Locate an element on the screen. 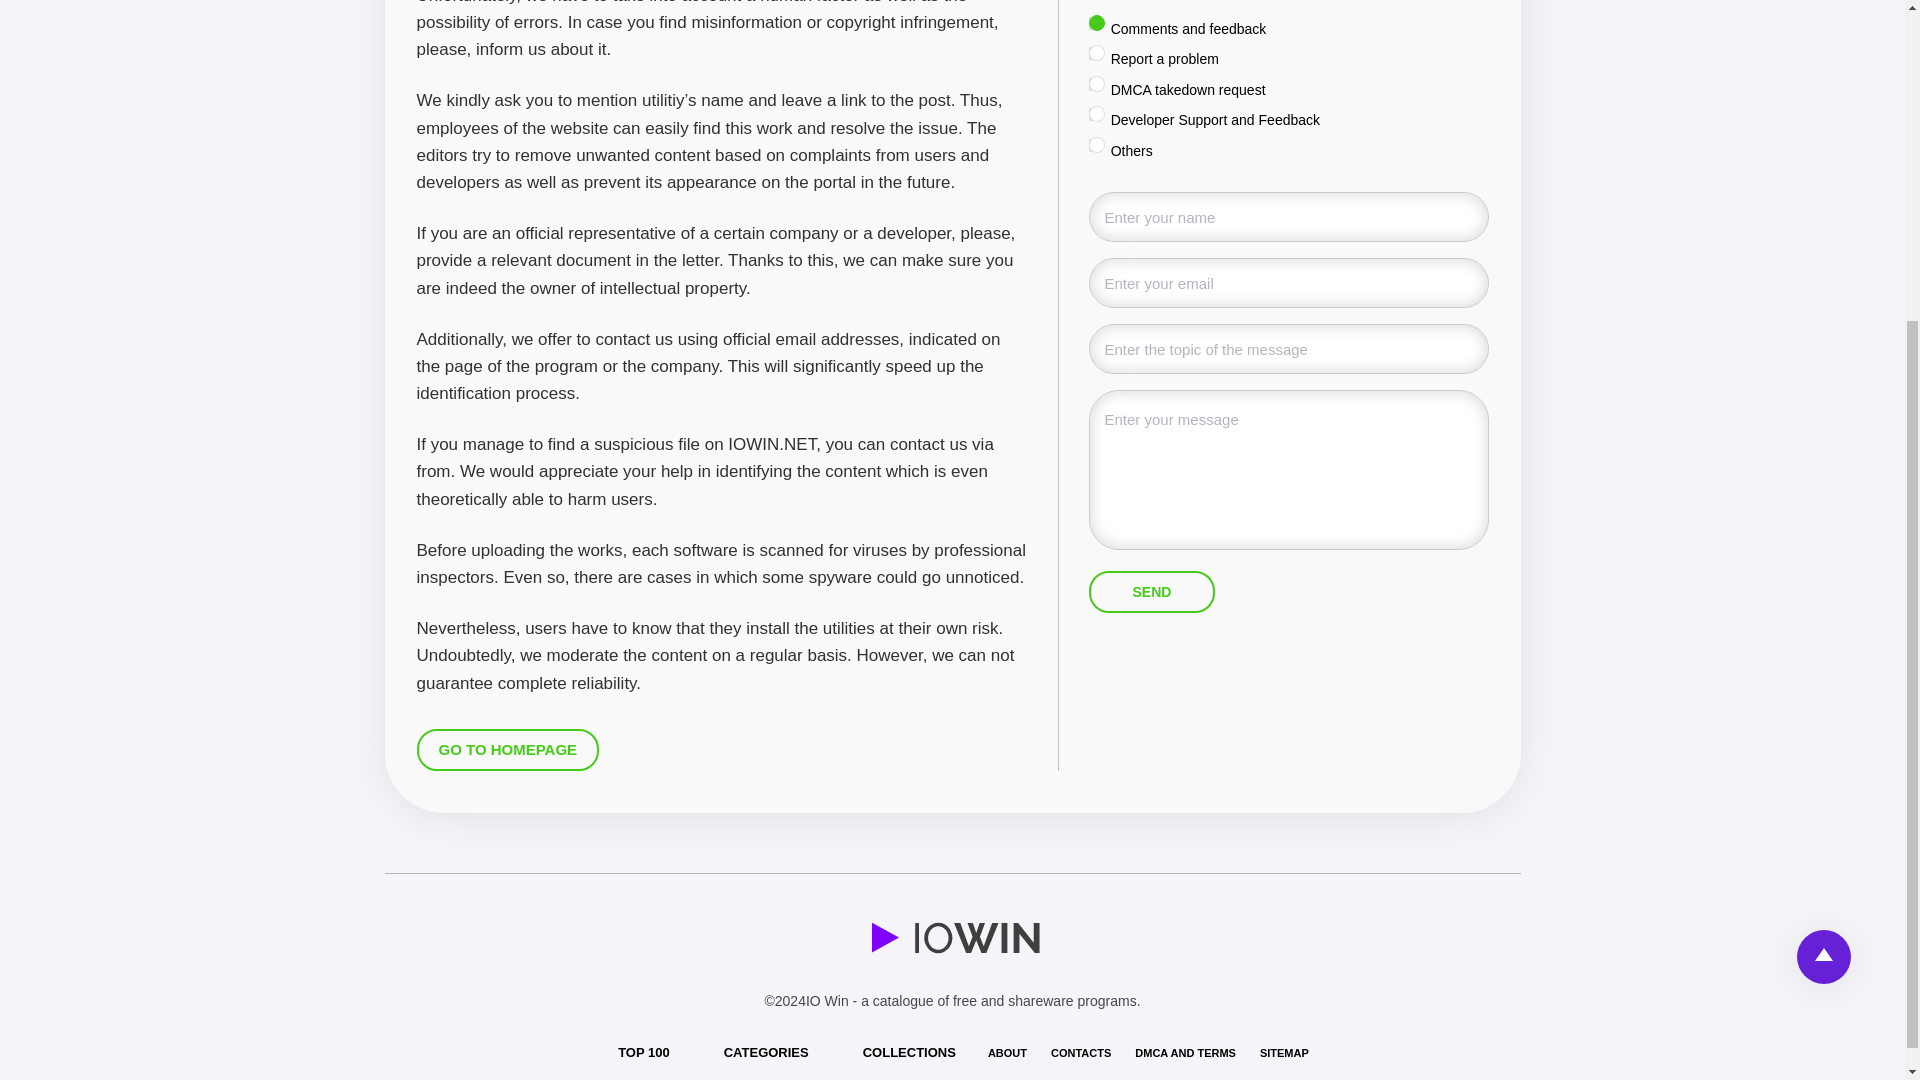 Image resolution: width=1920 pixels, height=1080 pixels. SEND is located at coordinates (1152, 592).